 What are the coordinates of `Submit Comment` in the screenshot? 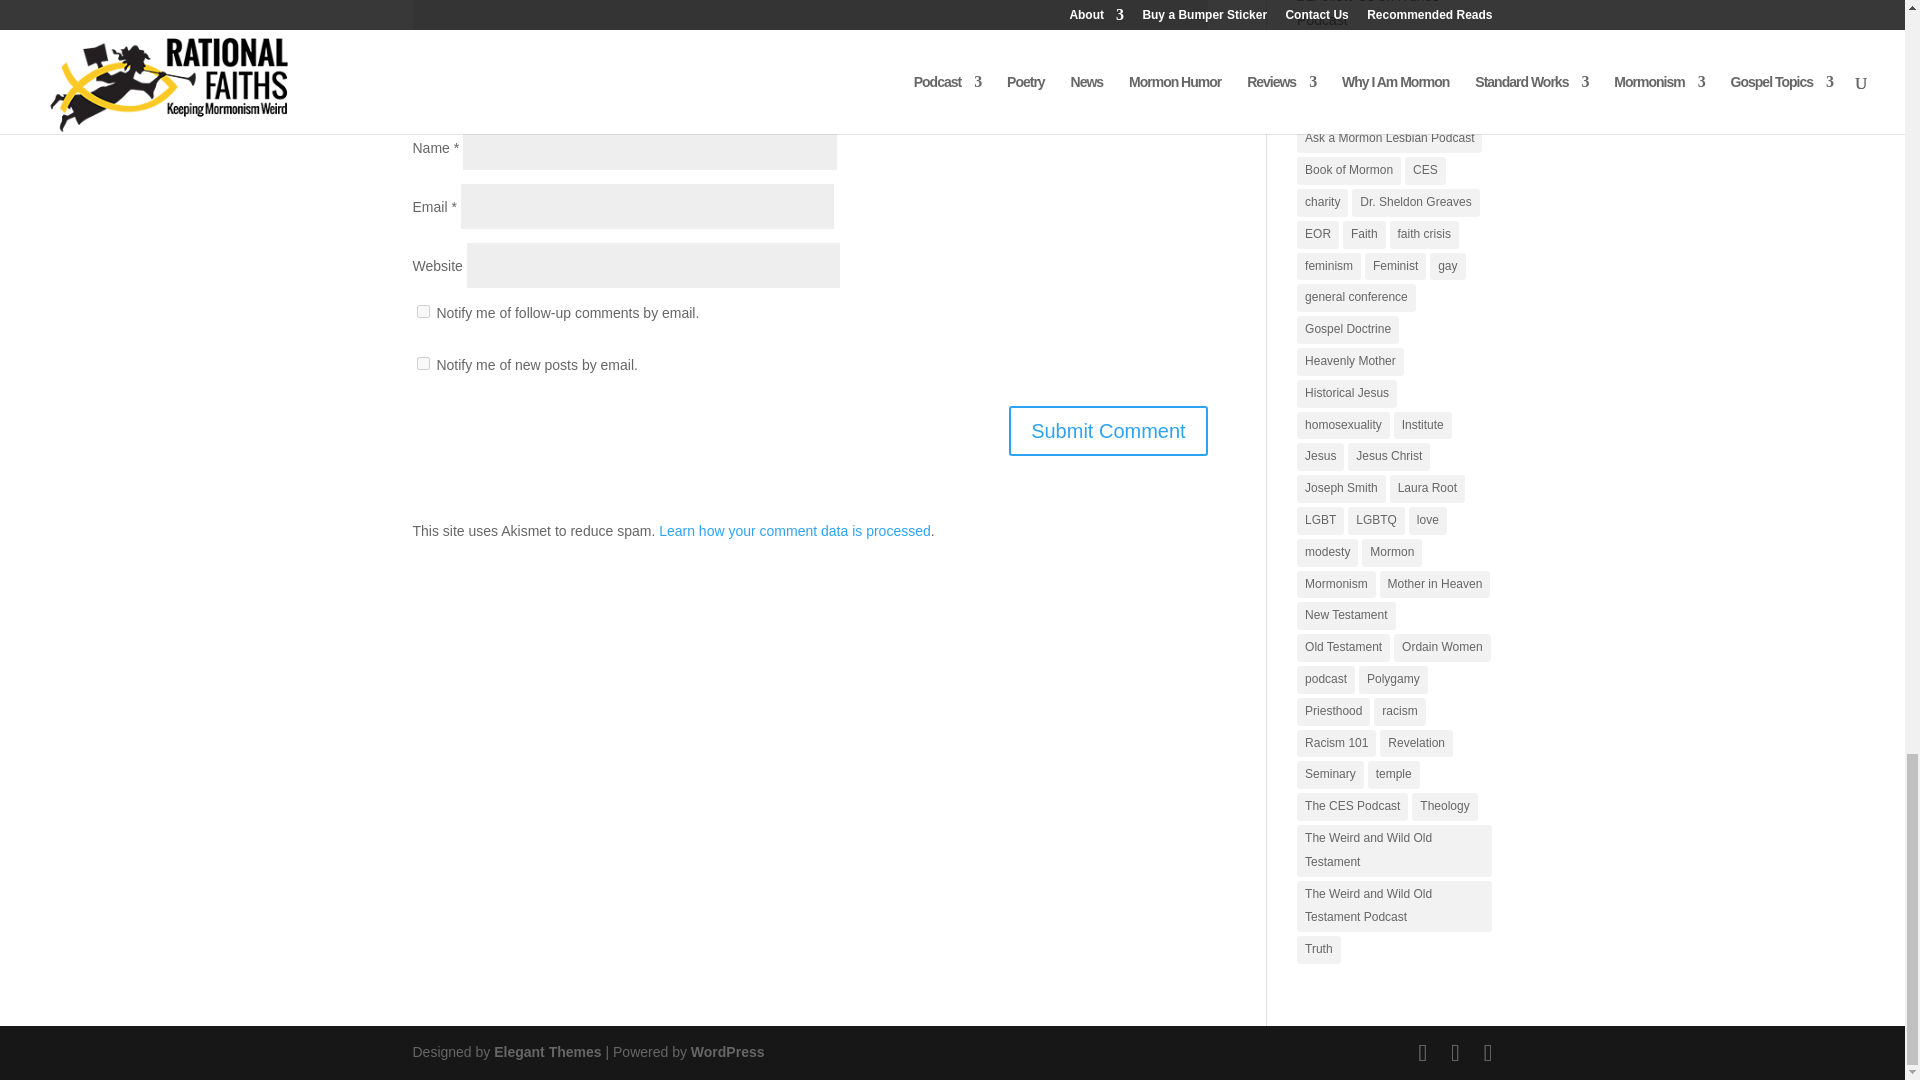 It's located at (1108, 430).